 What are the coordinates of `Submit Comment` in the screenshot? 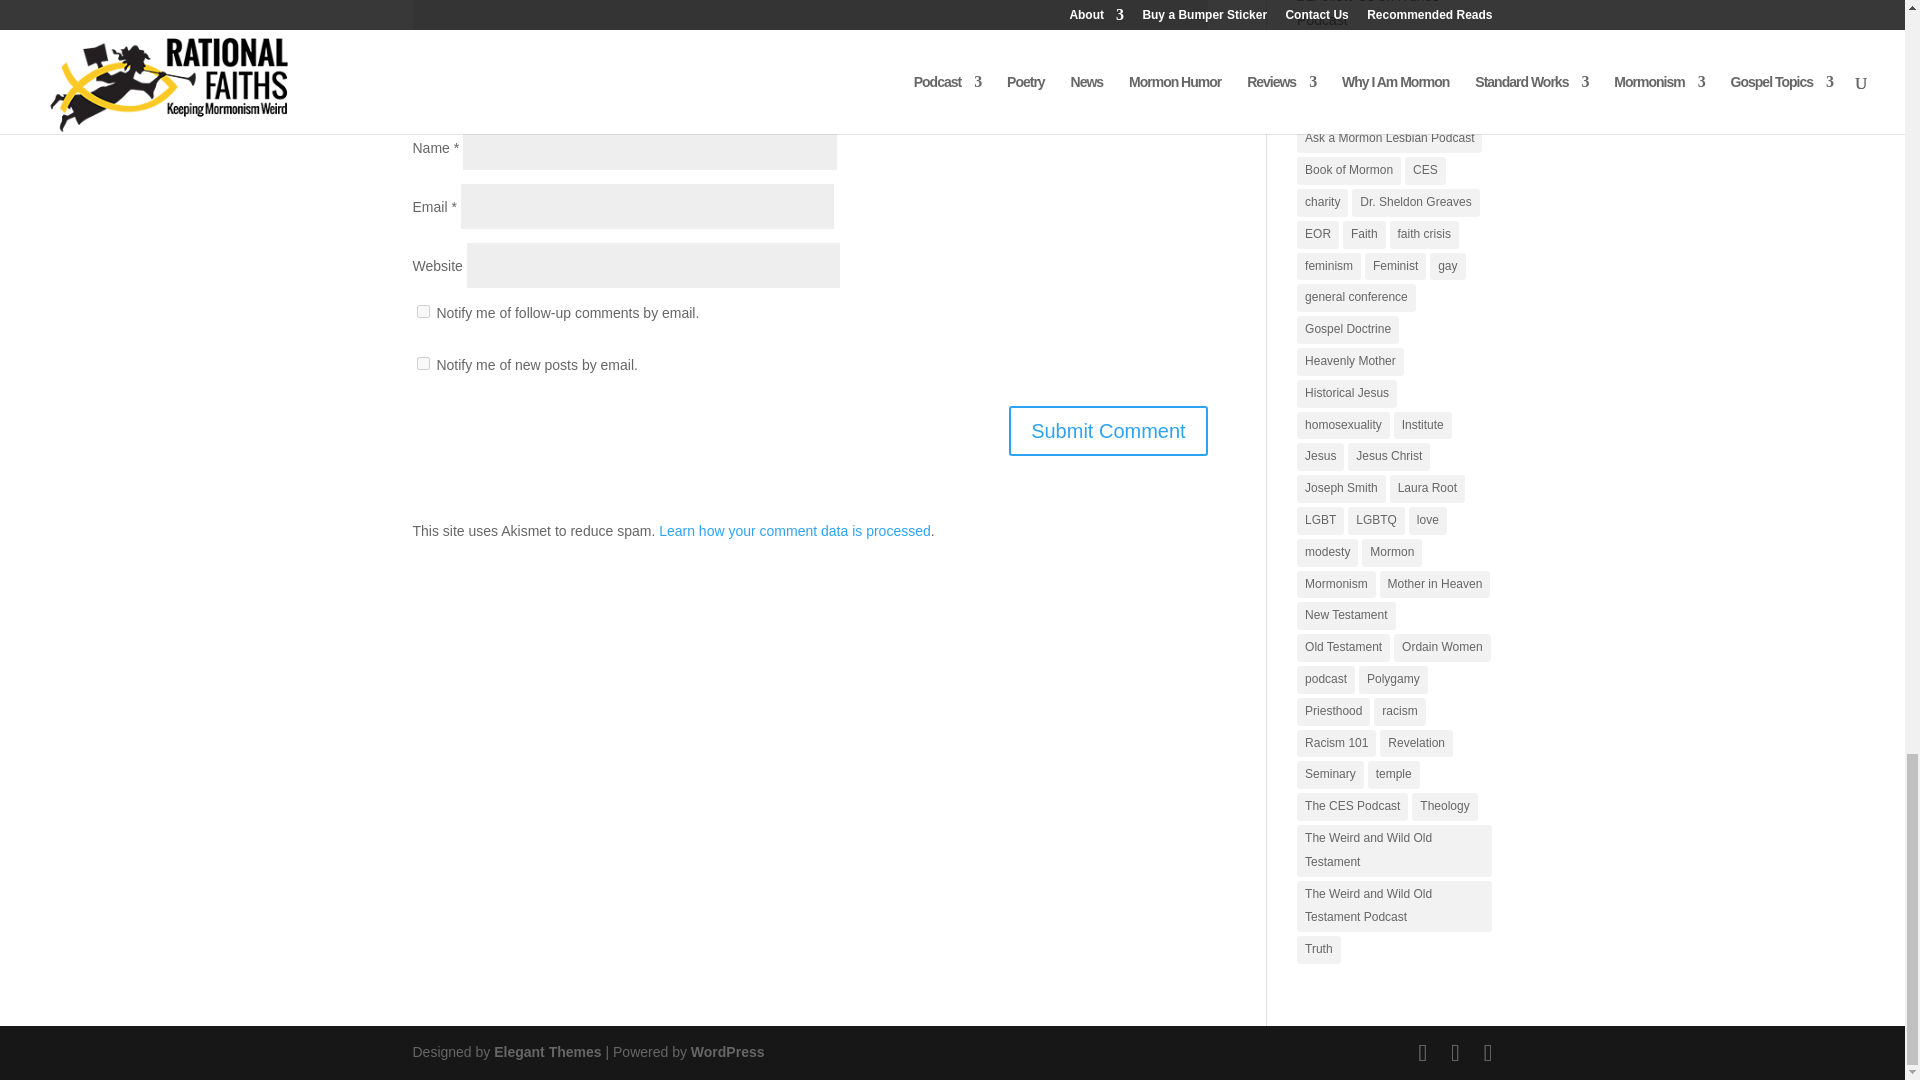 It's located at (1108, 430).